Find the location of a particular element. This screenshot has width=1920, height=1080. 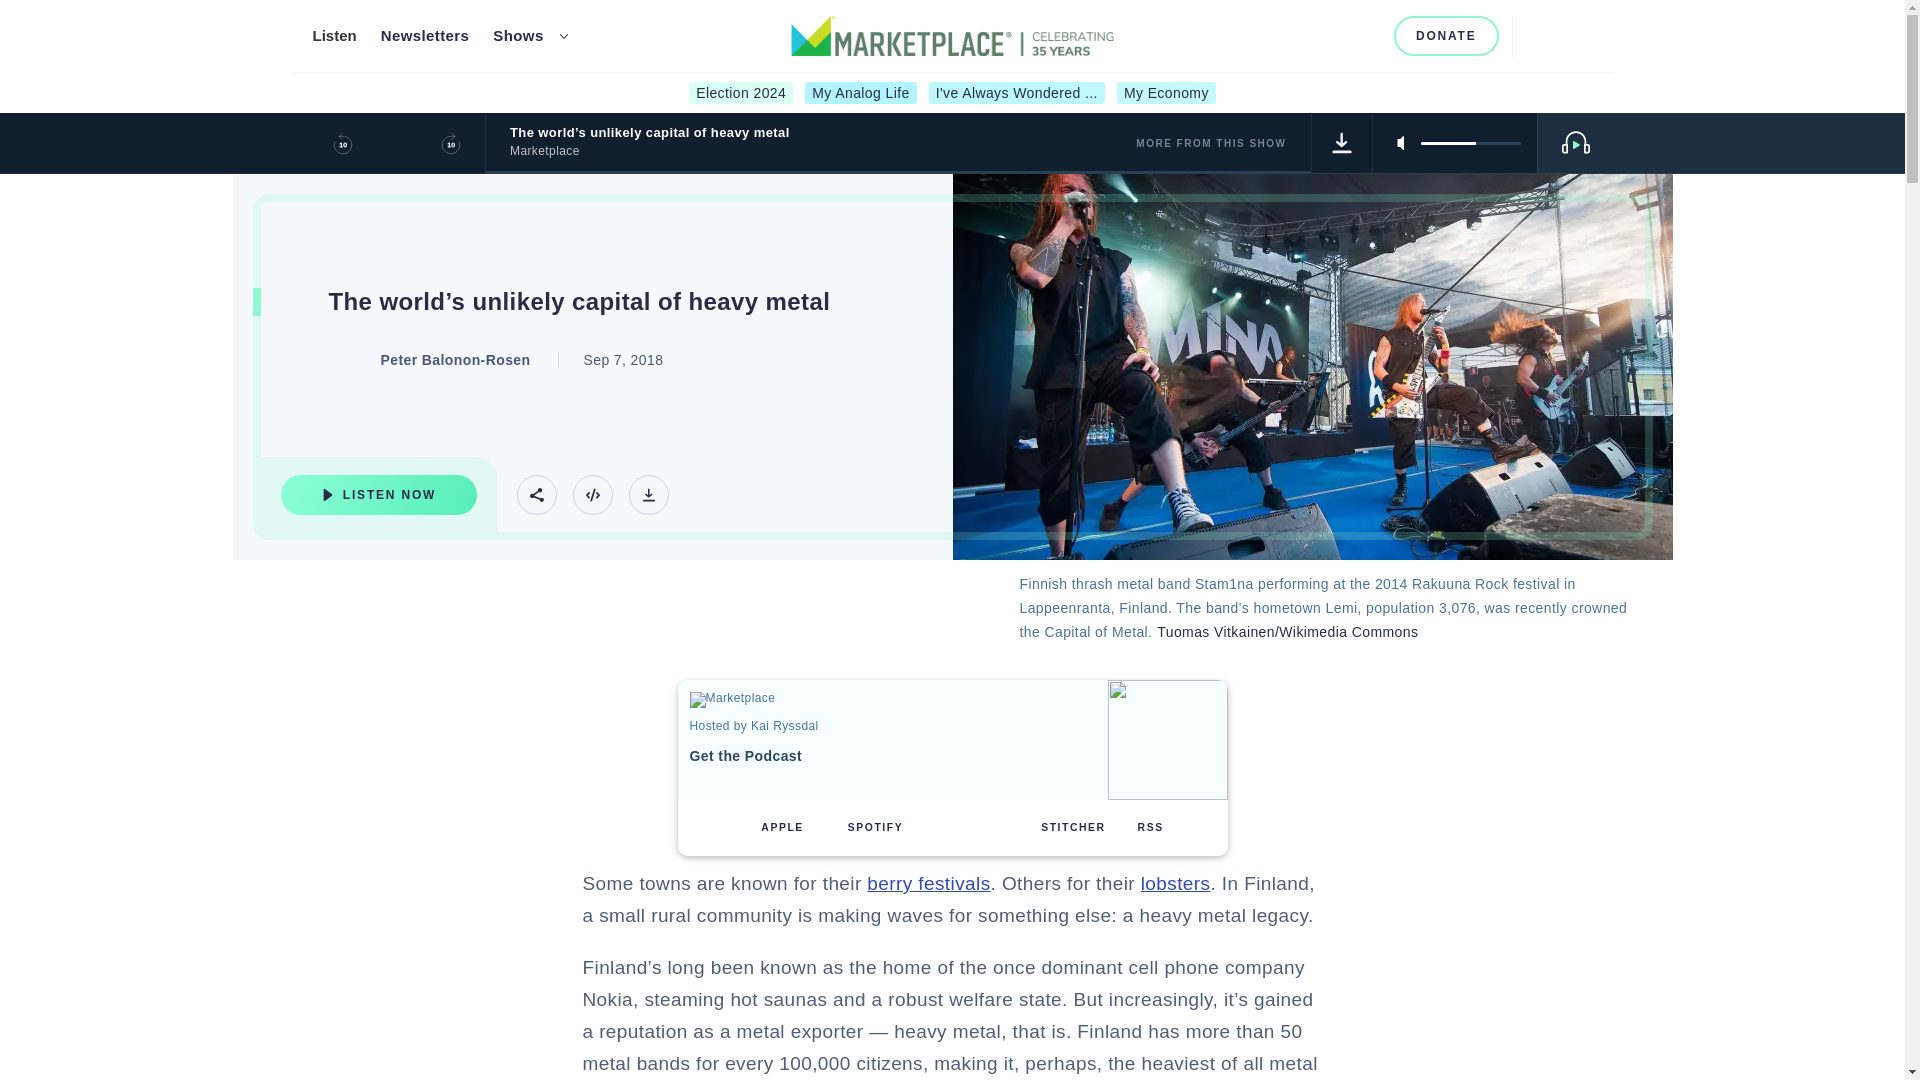

Listen is located at coordinates (333, 36).